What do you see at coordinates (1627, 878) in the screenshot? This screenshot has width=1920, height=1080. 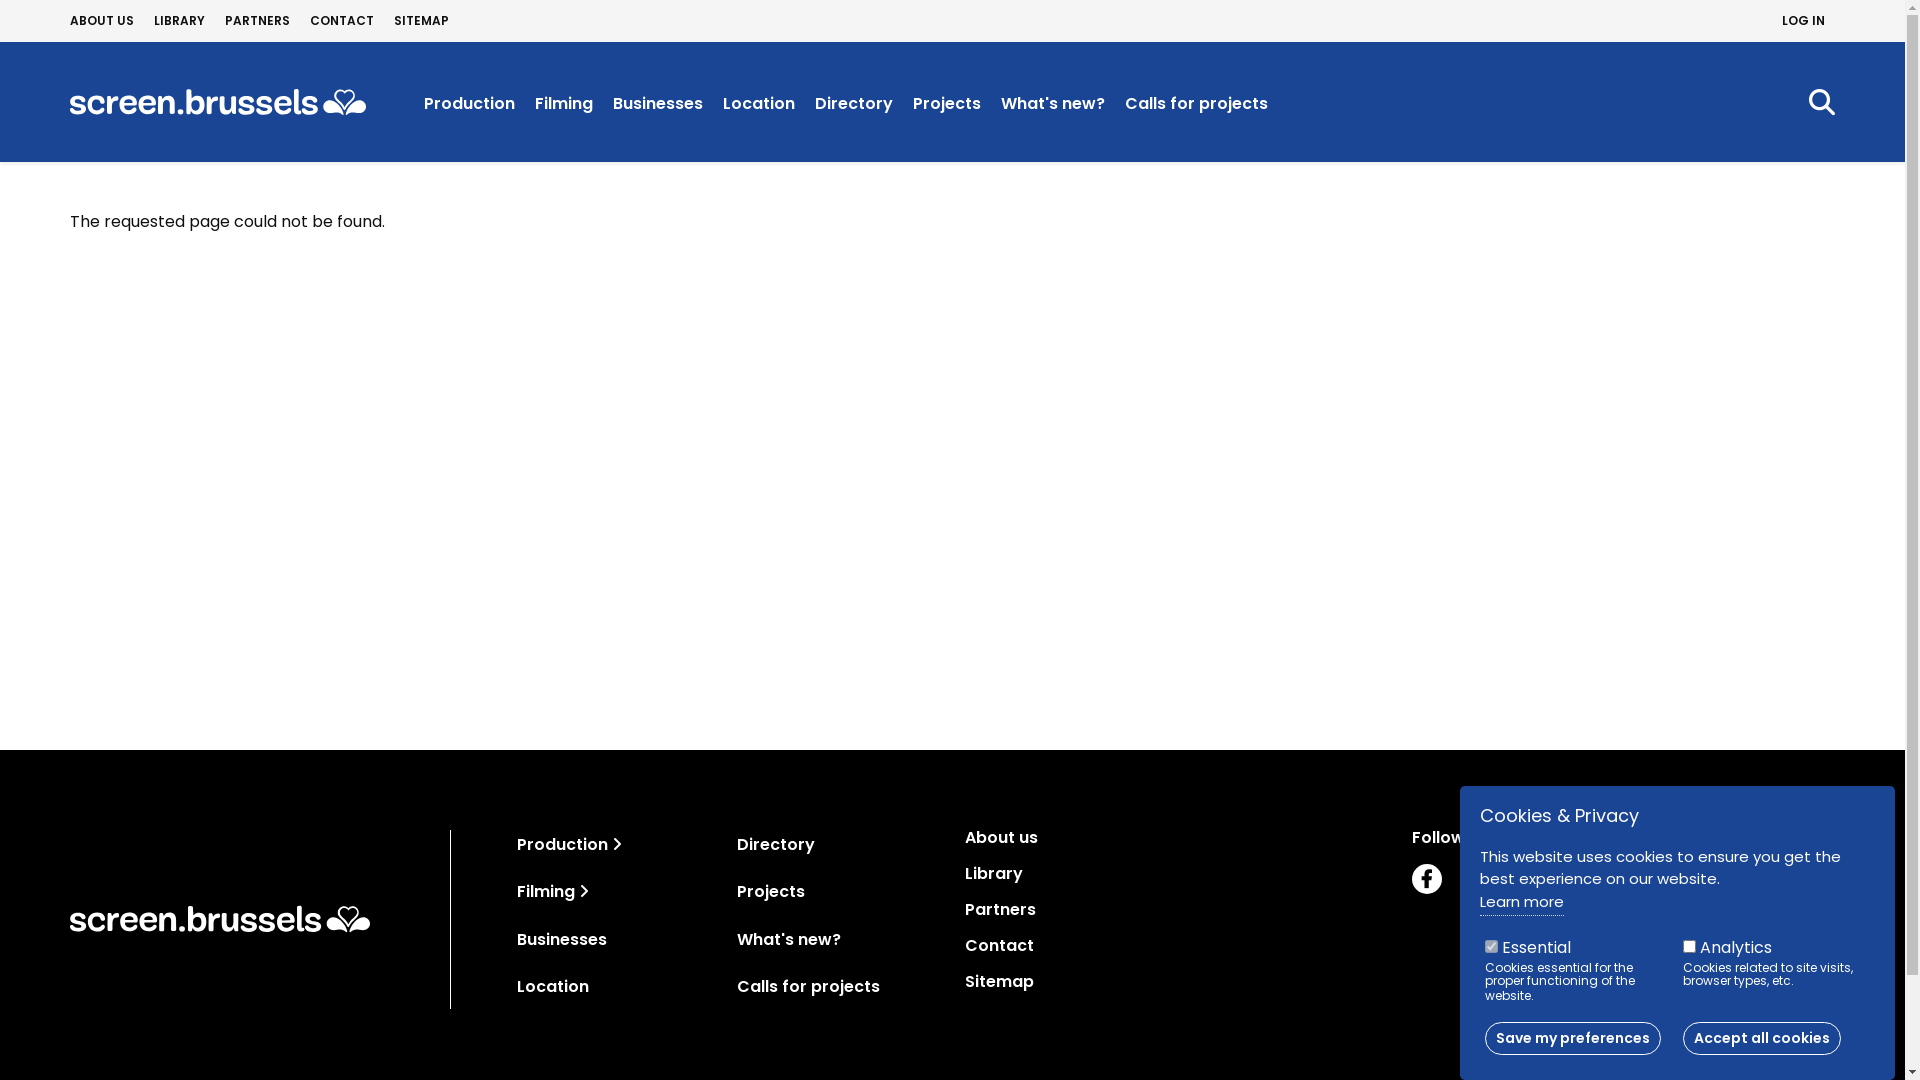 I see `Youtube` at bounding box center [1627, 878].